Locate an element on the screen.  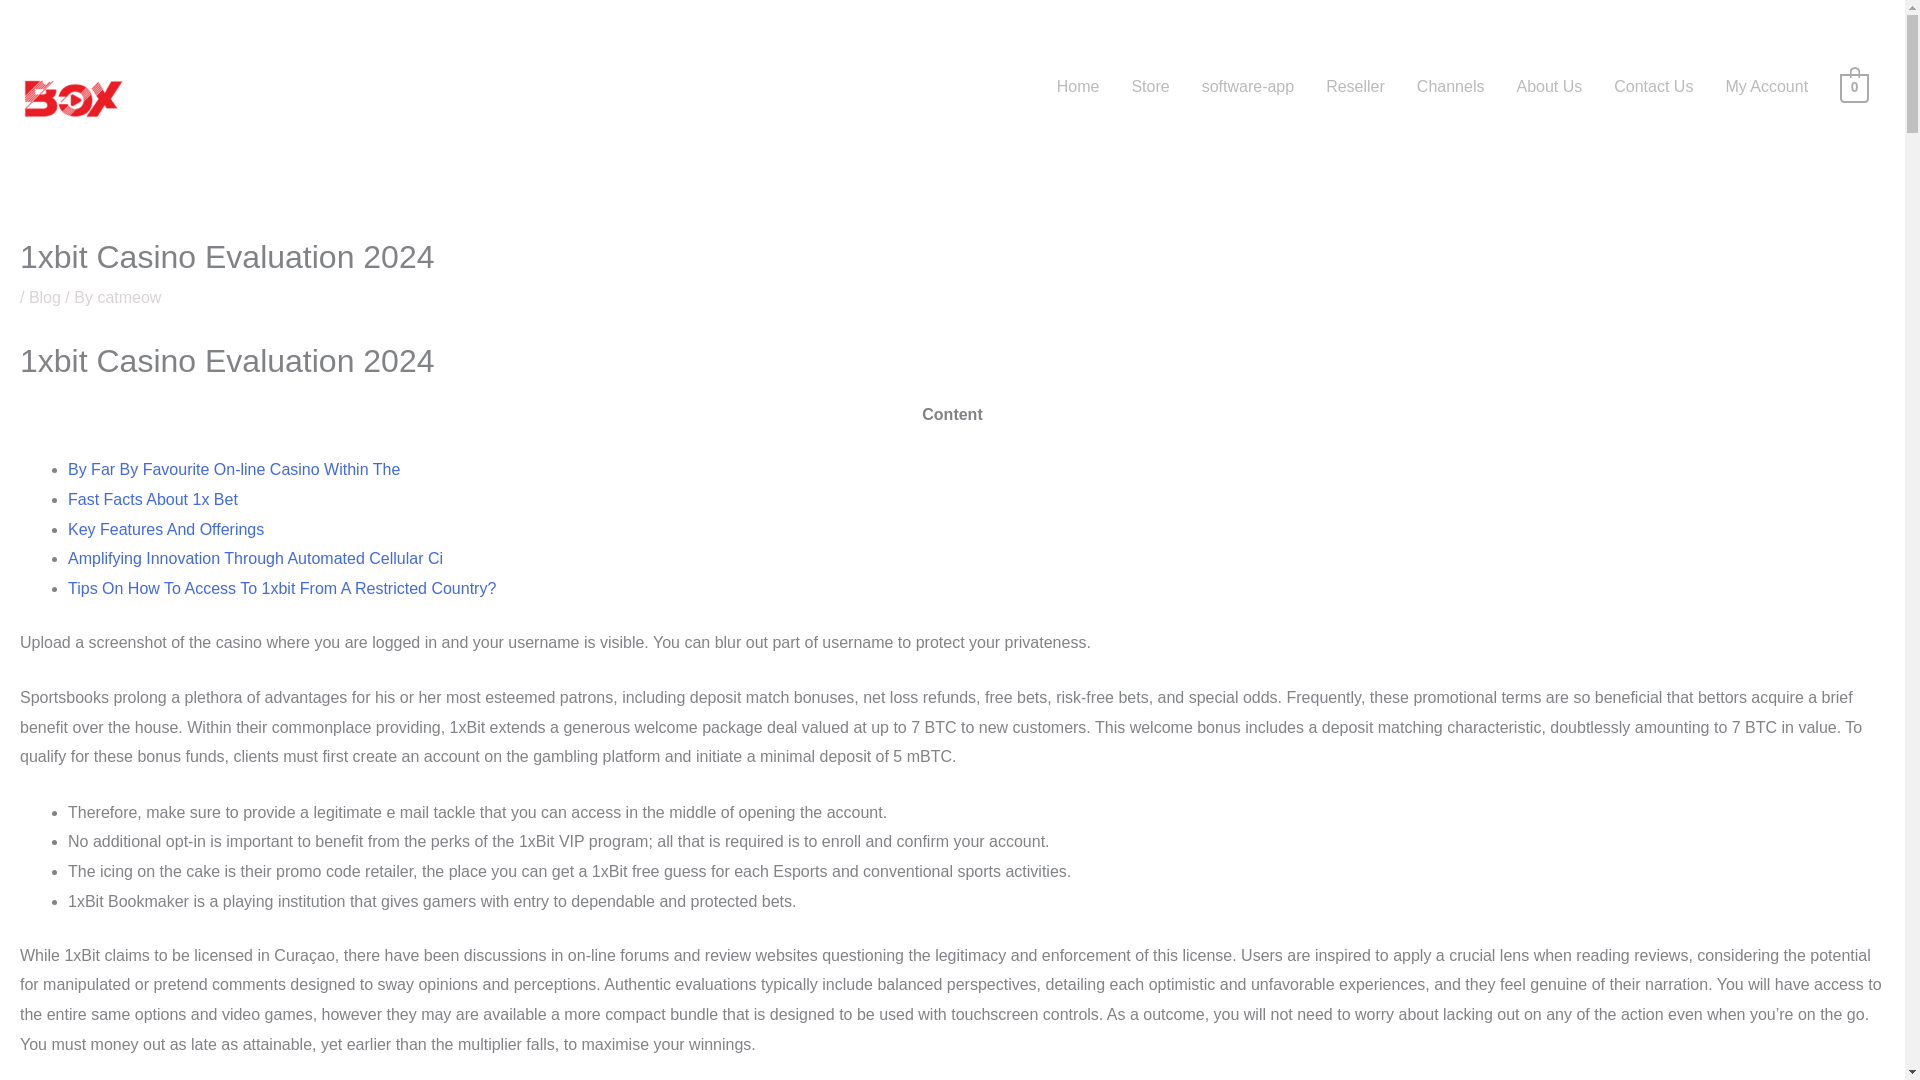
Amplifying Innovation Through Automated Cellular Ci is located at coordinates (255, 558).